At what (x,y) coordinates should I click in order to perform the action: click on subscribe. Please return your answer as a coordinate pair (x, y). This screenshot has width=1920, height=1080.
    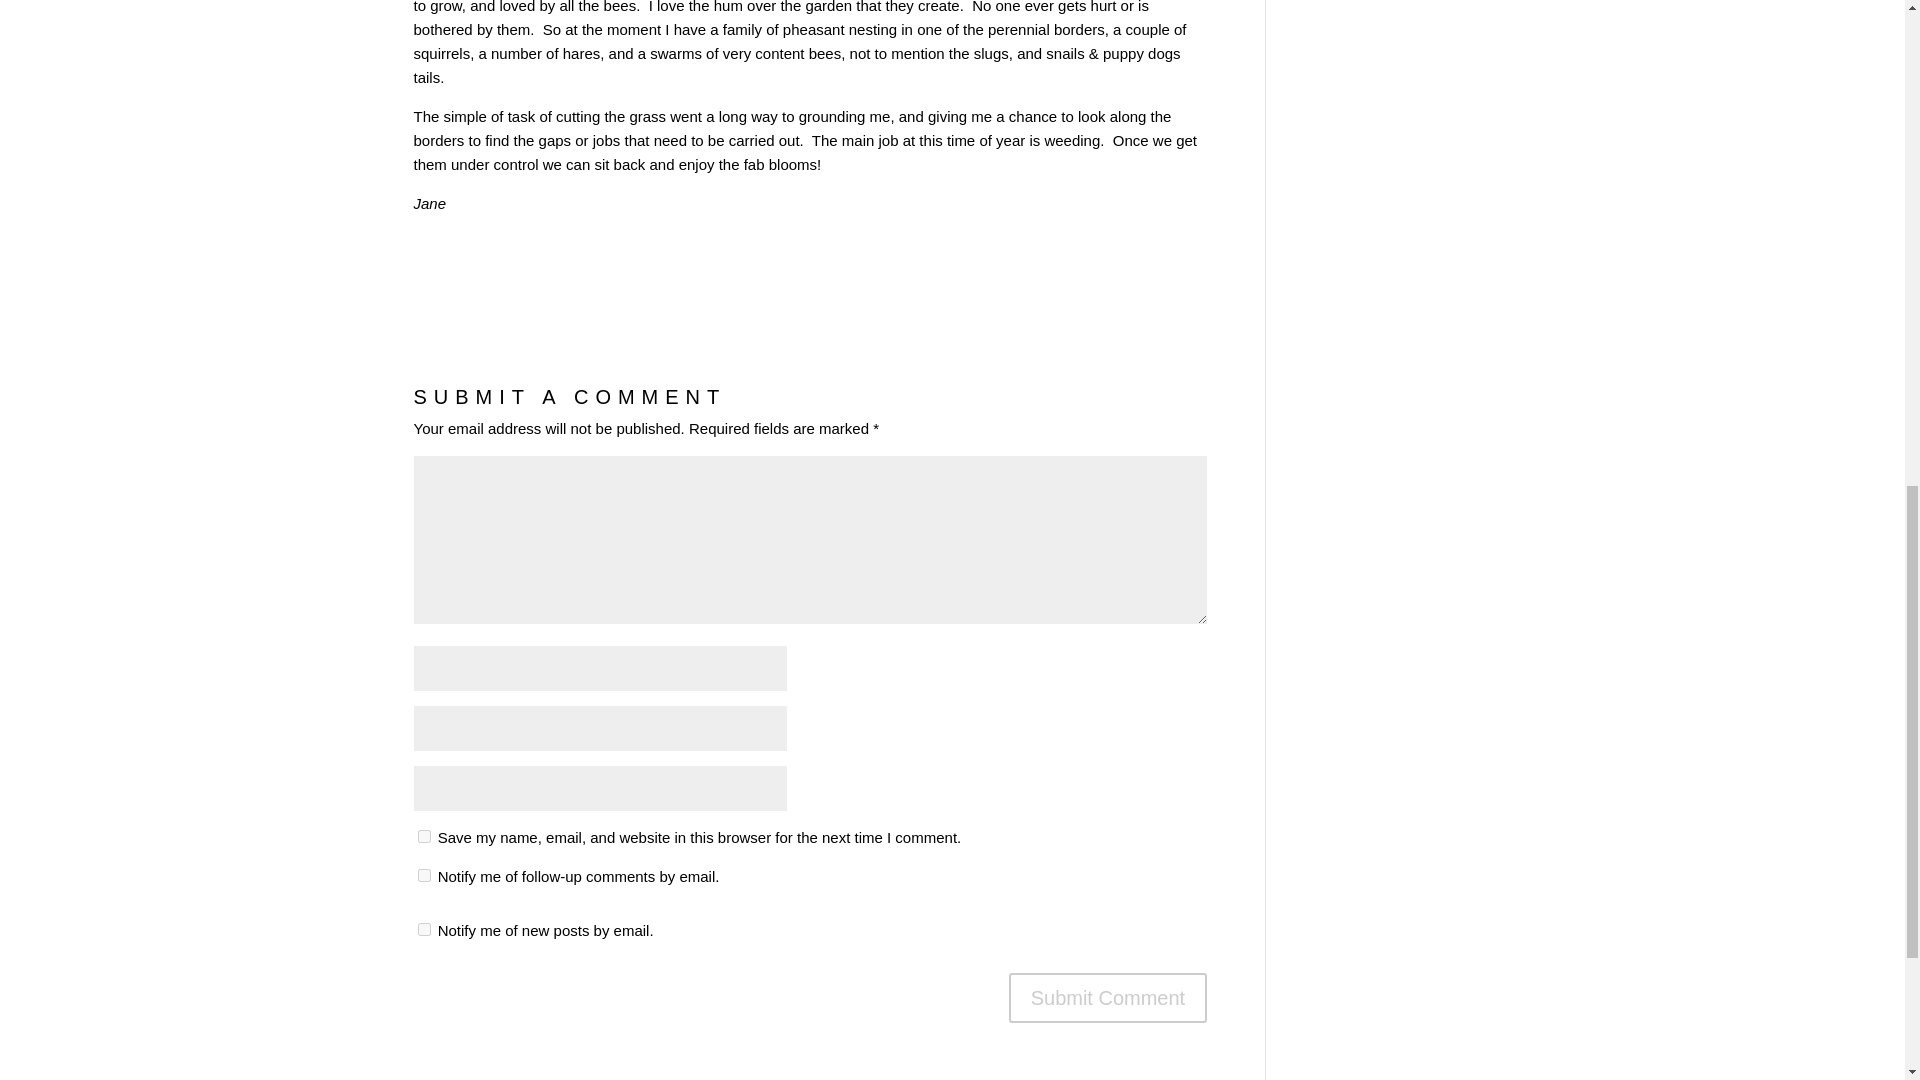
    Looking at the image, I should click on (424, 930).